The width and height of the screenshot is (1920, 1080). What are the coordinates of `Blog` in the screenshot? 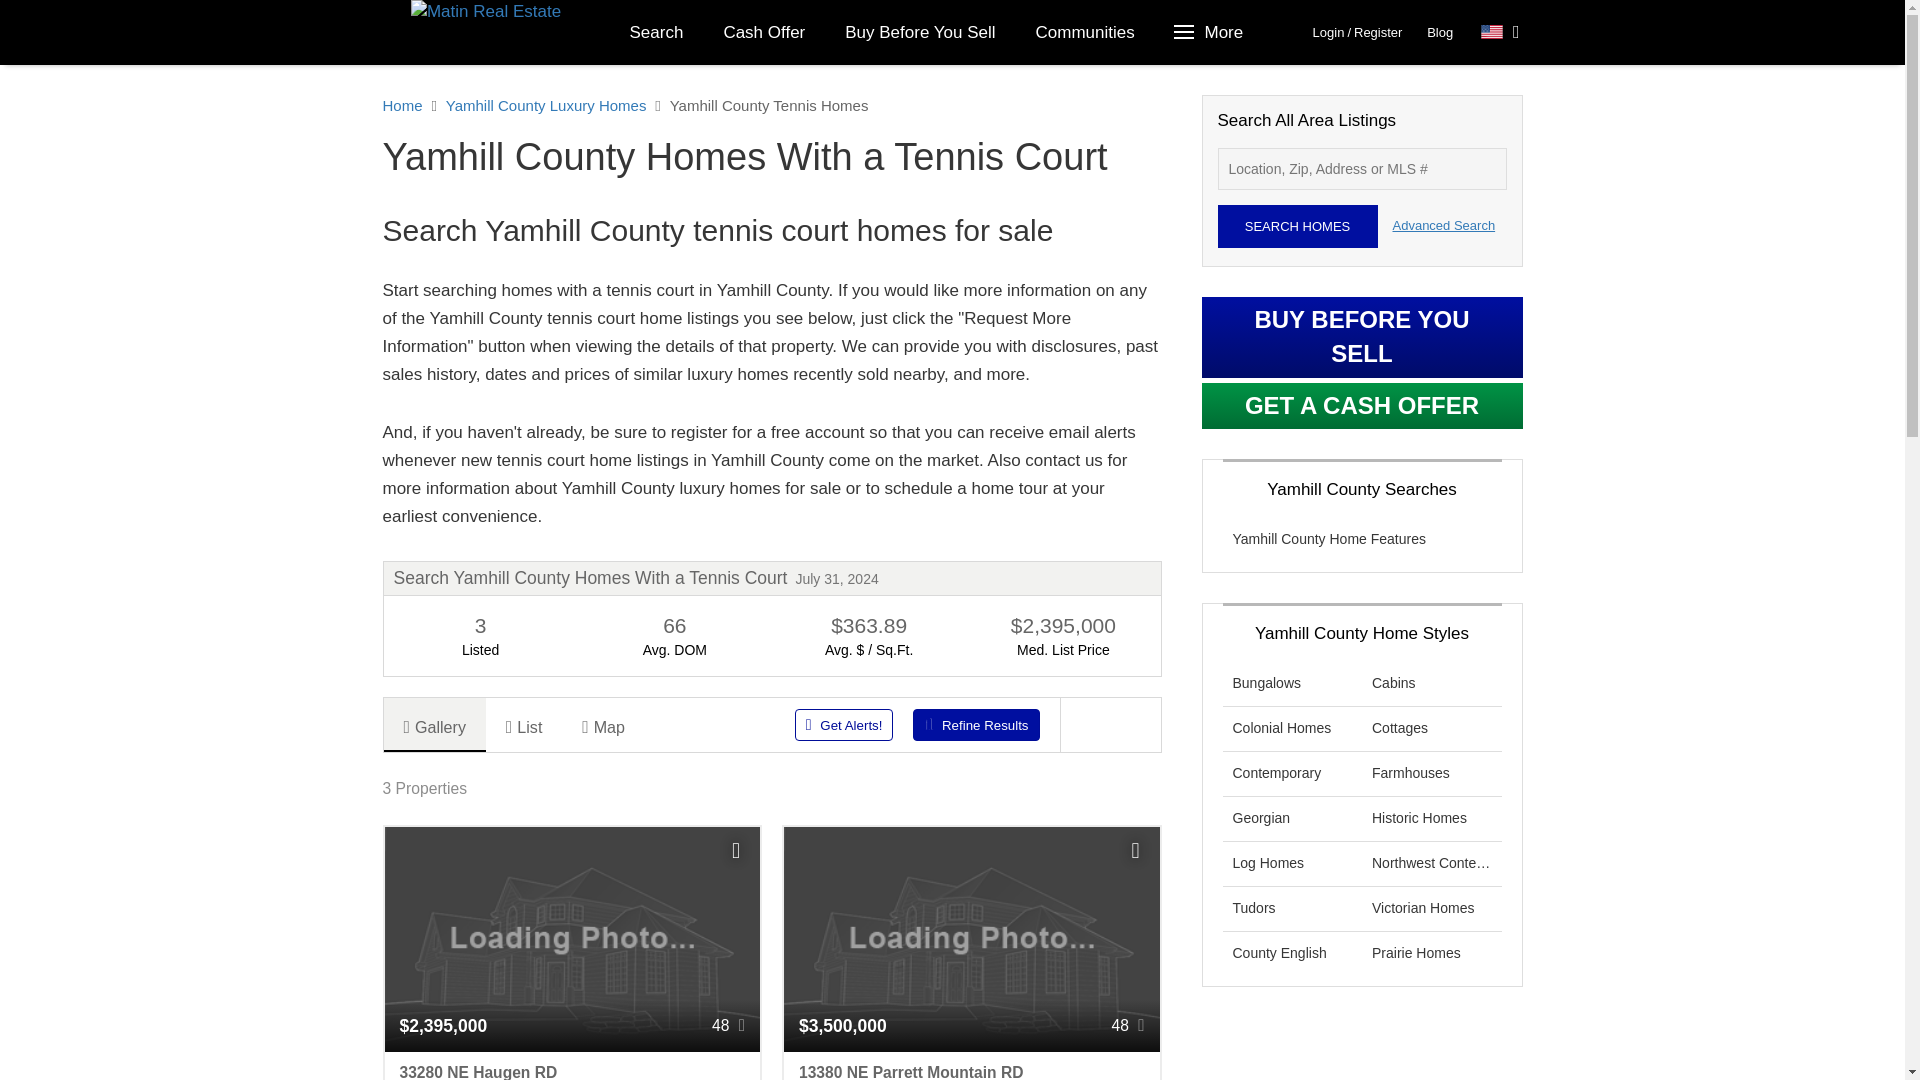 It's located at (1440, 32).